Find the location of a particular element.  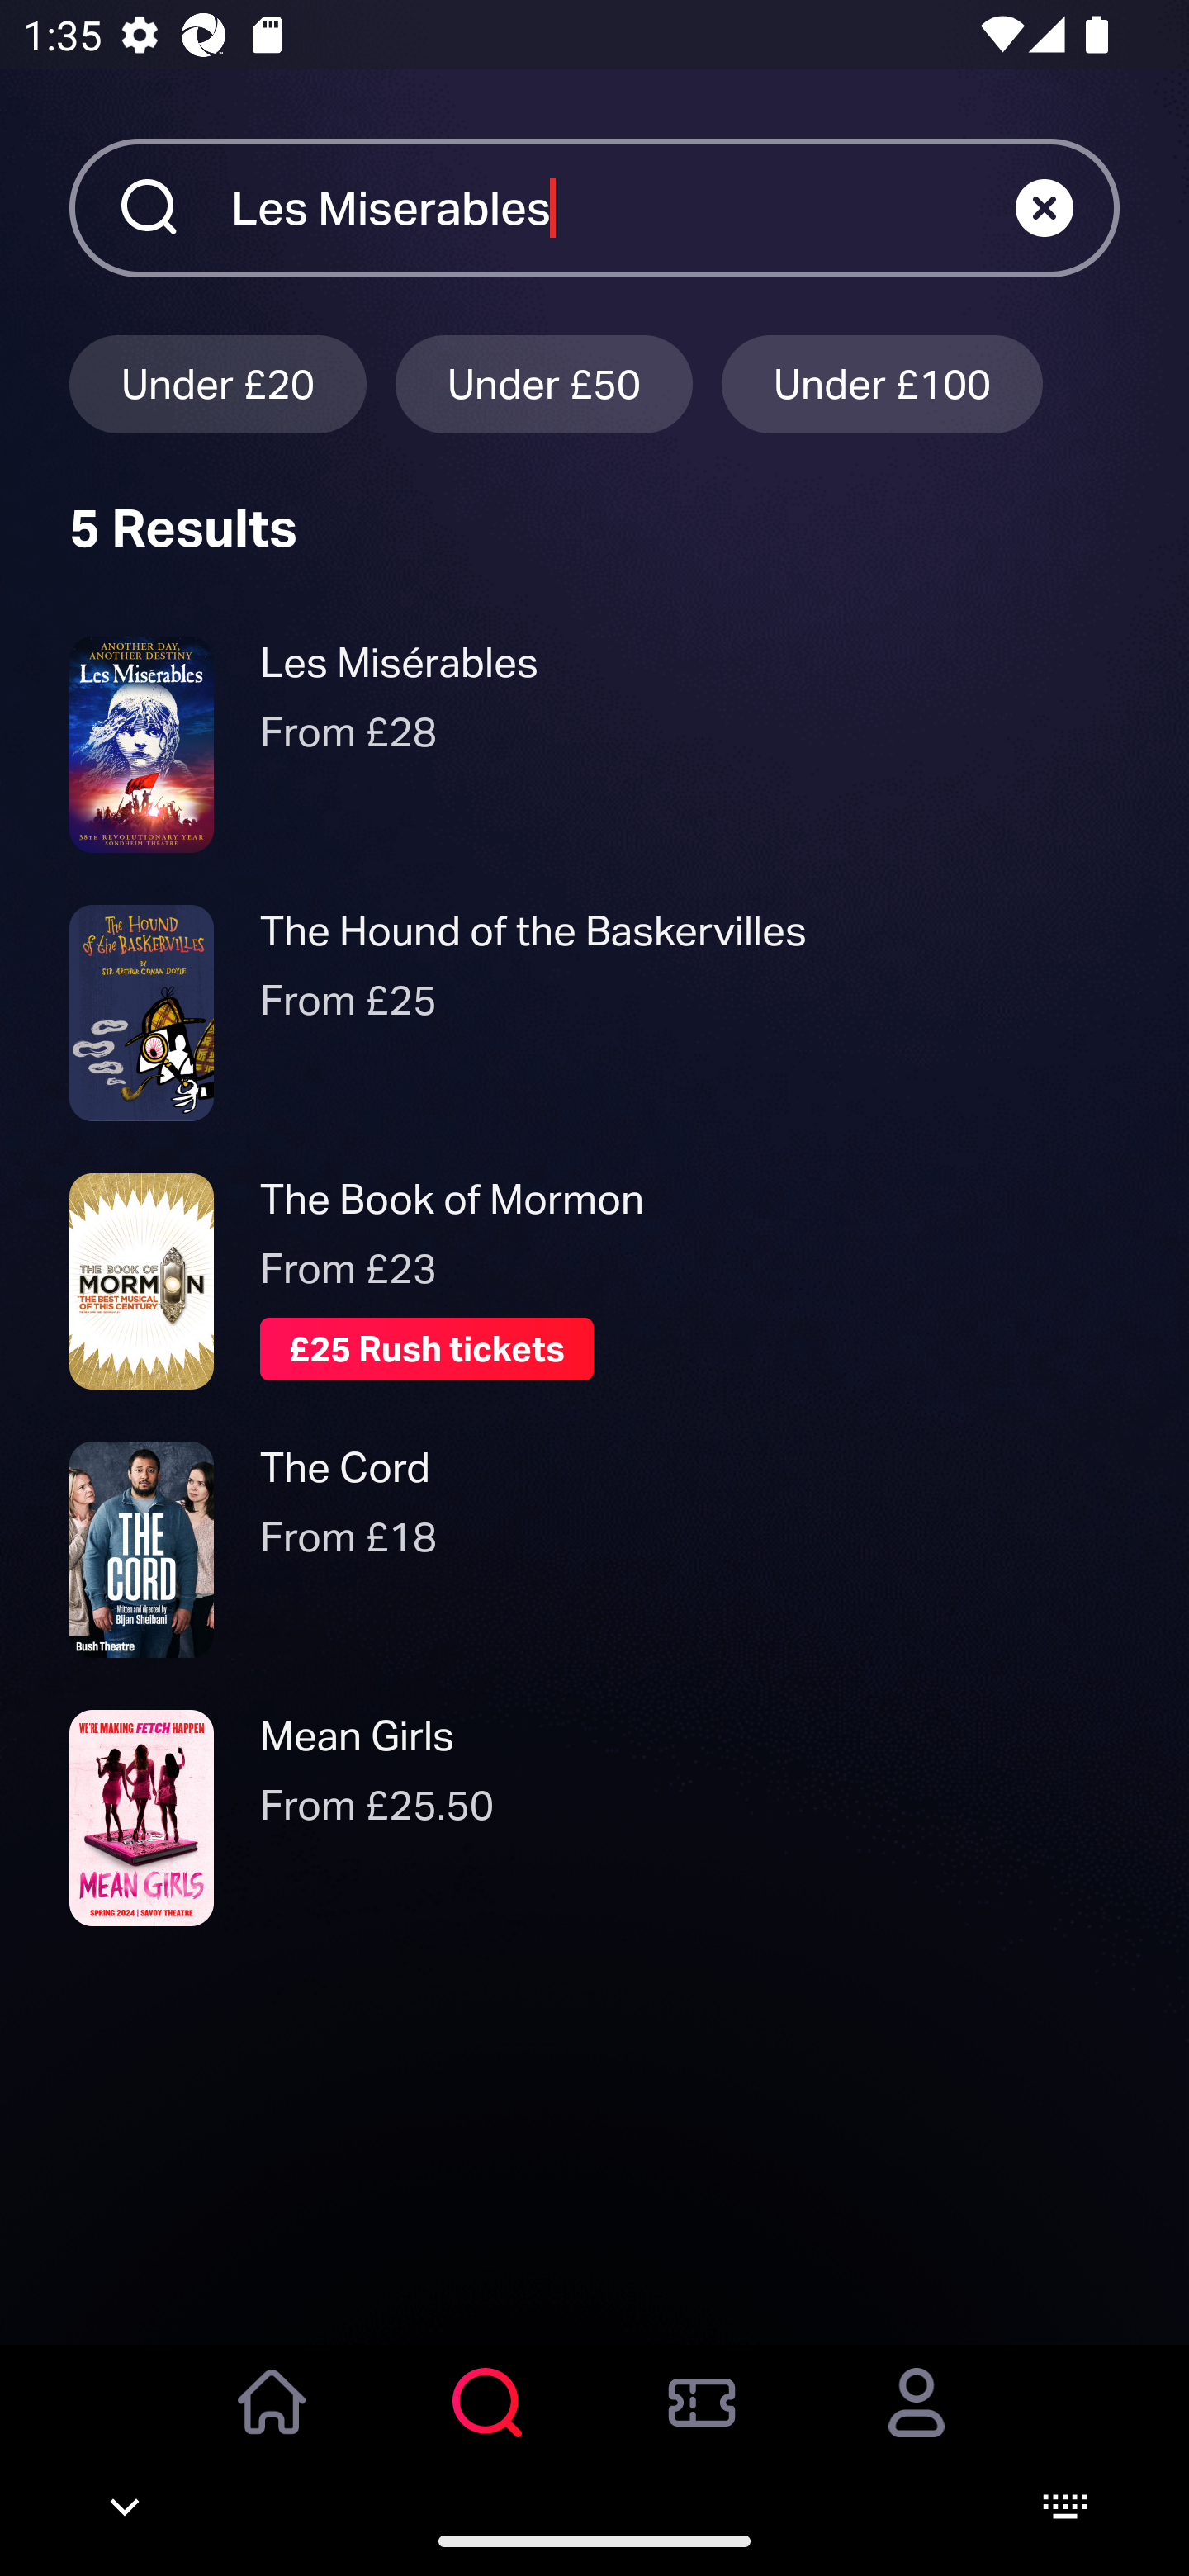

Under £100 is located at coordinates (882, 383).